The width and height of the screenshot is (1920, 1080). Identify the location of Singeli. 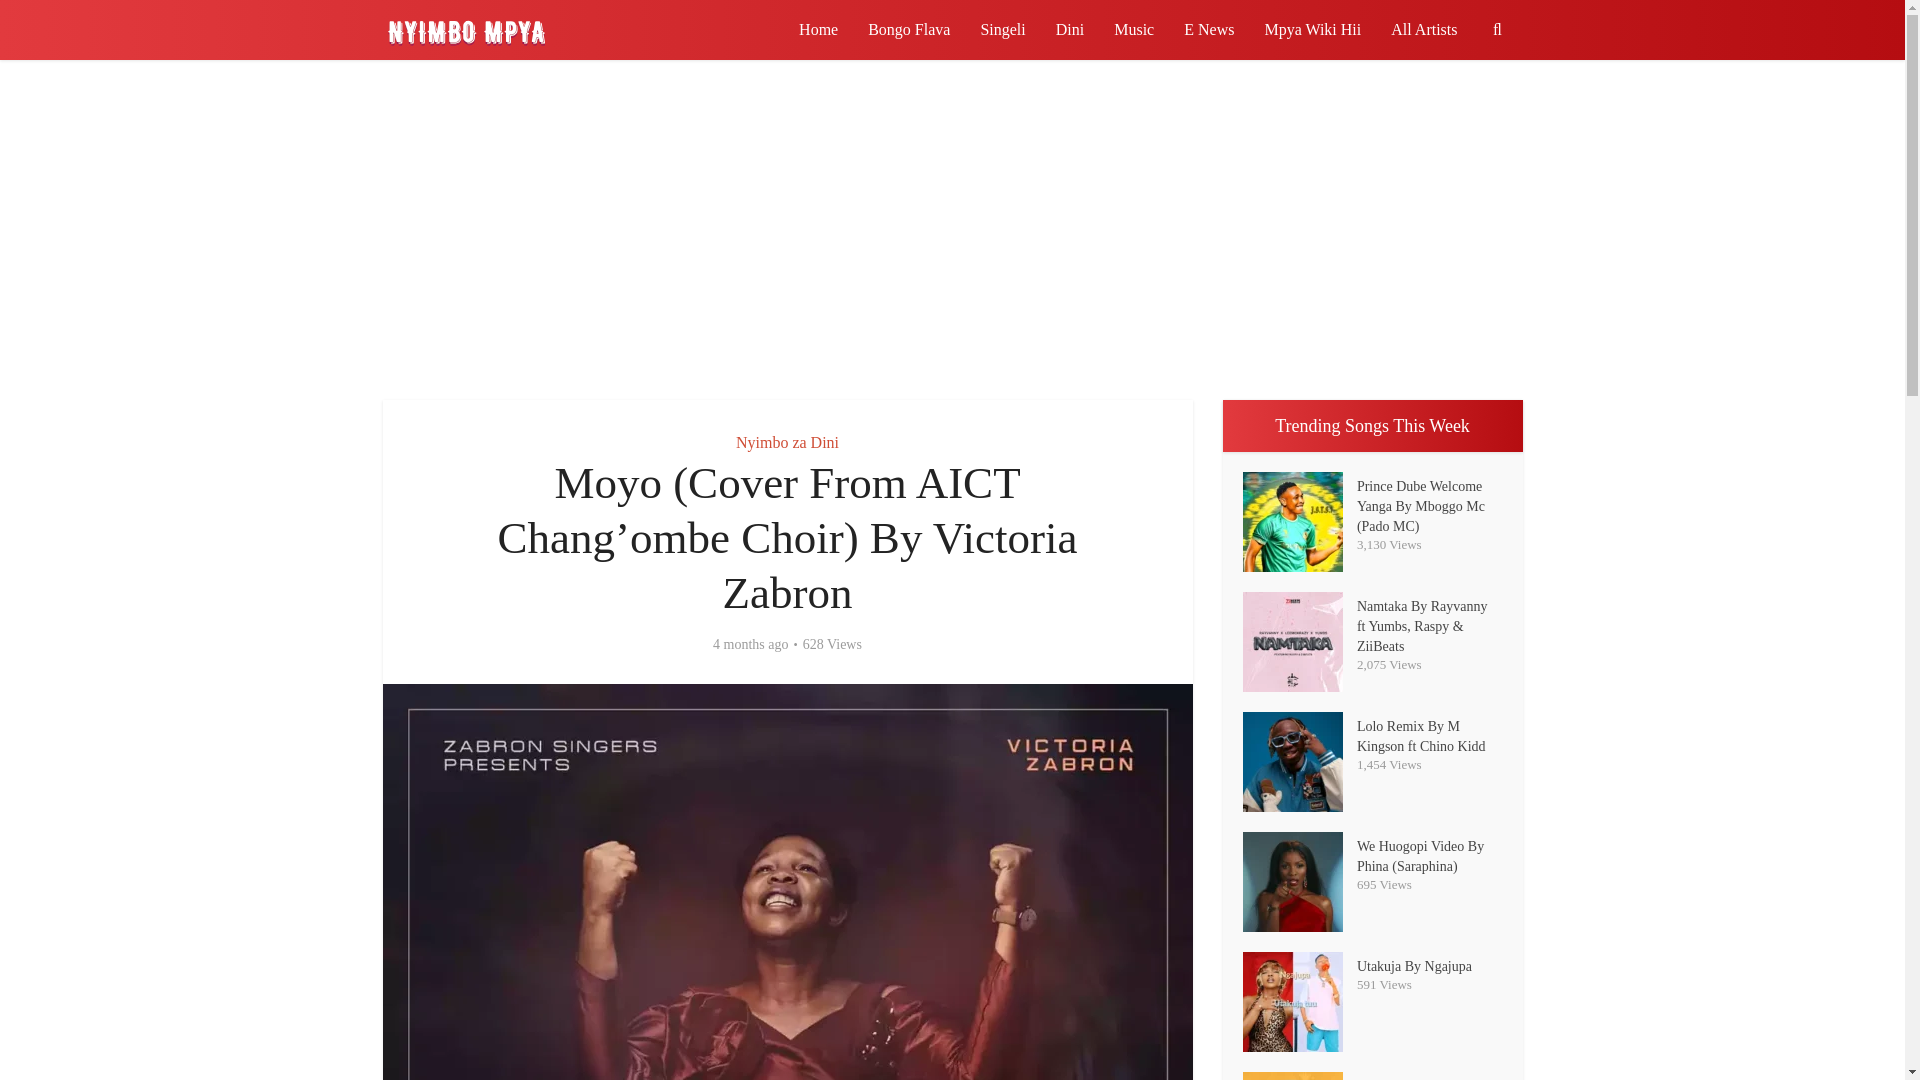
(1002, 30).